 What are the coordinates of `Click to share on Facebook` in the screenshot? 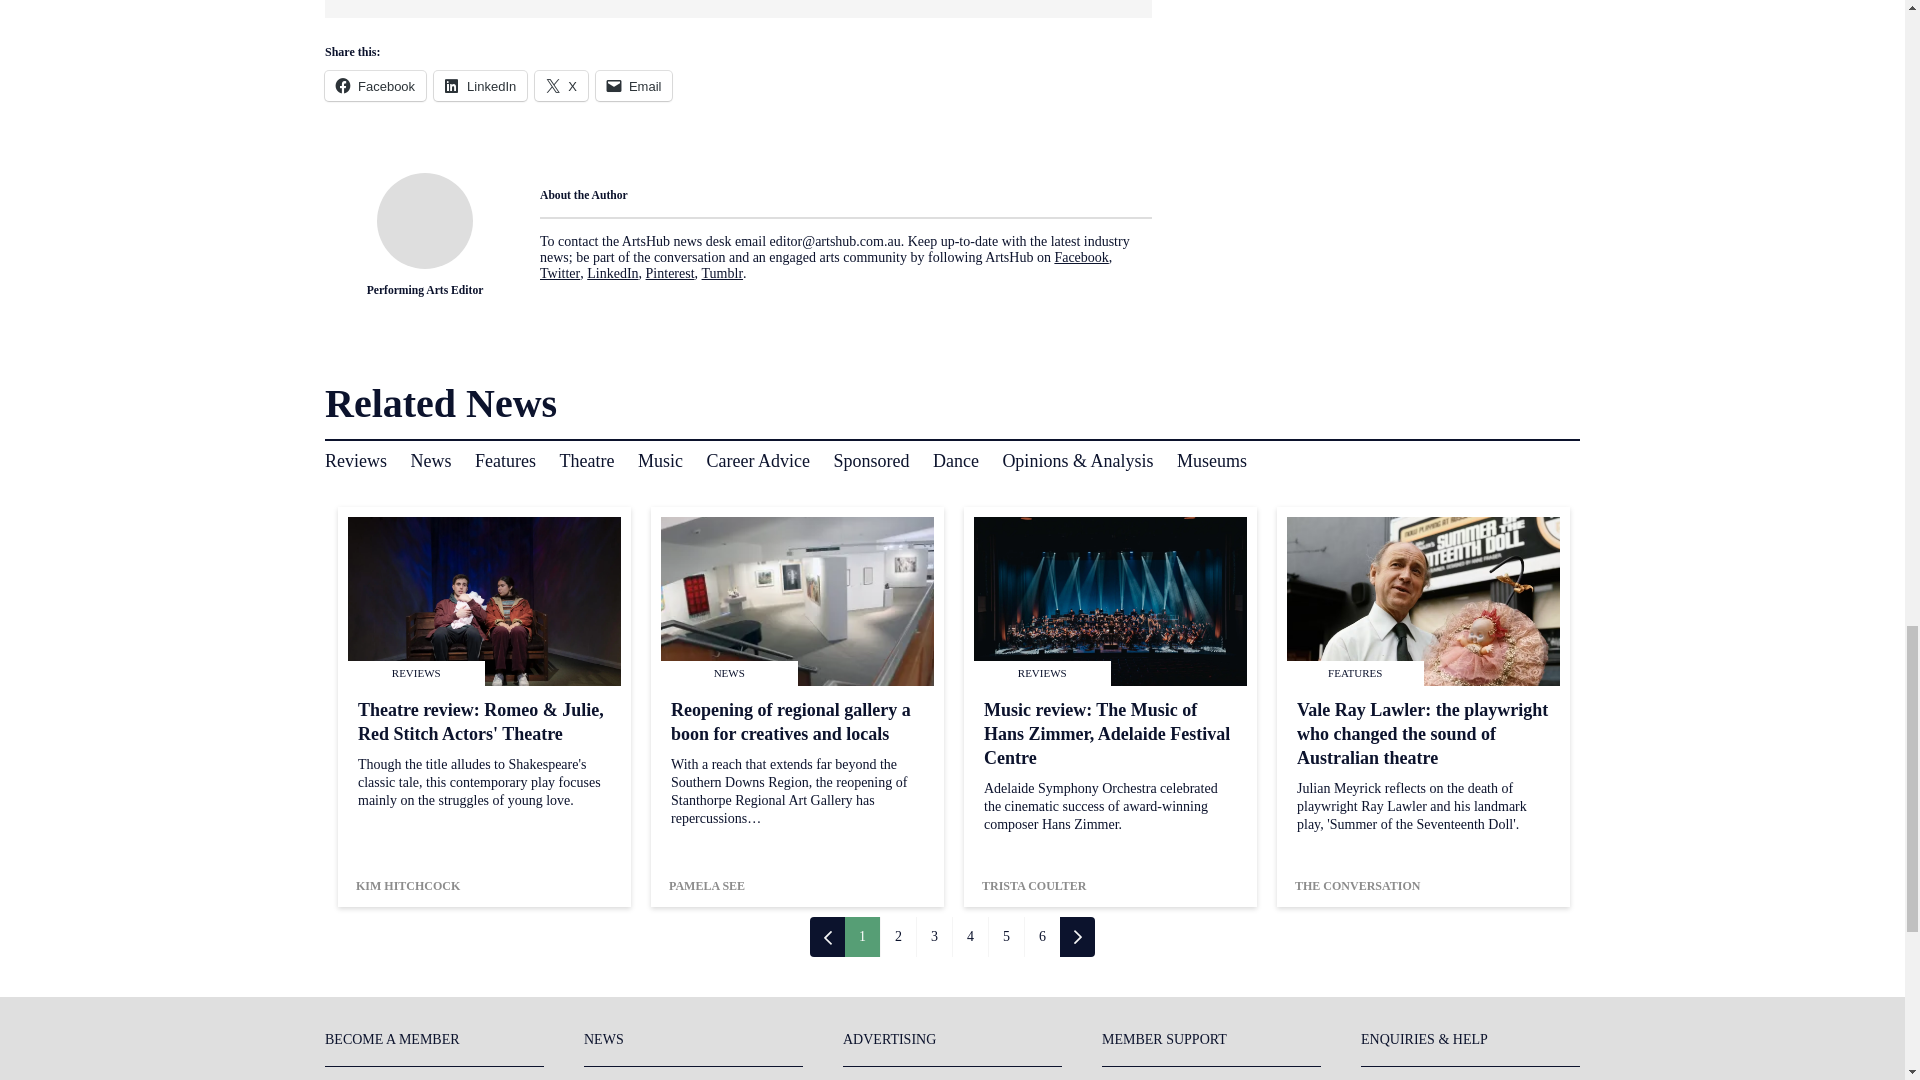 It's located at (375, 86).